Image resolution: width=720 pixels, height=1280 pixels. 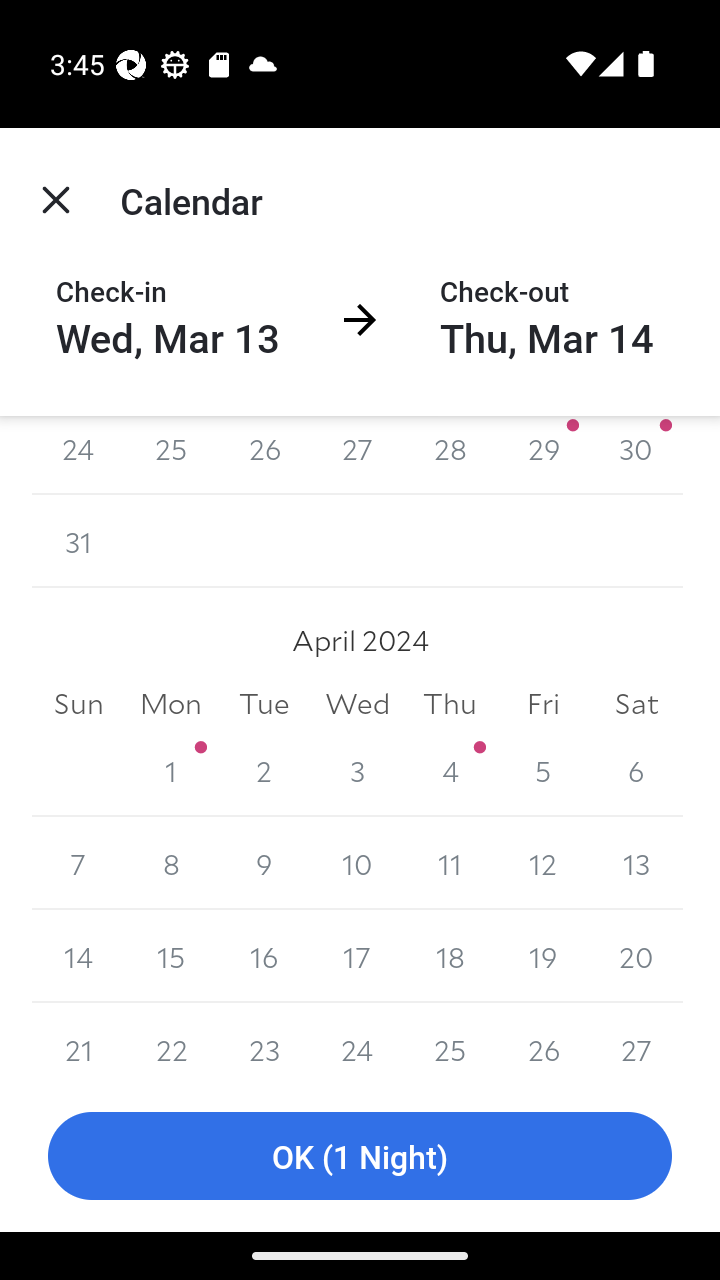 What do you see at coordinates (450, 956) in the screenshot?
I see `18 18 April 2024` at bounding box center [450, 956].